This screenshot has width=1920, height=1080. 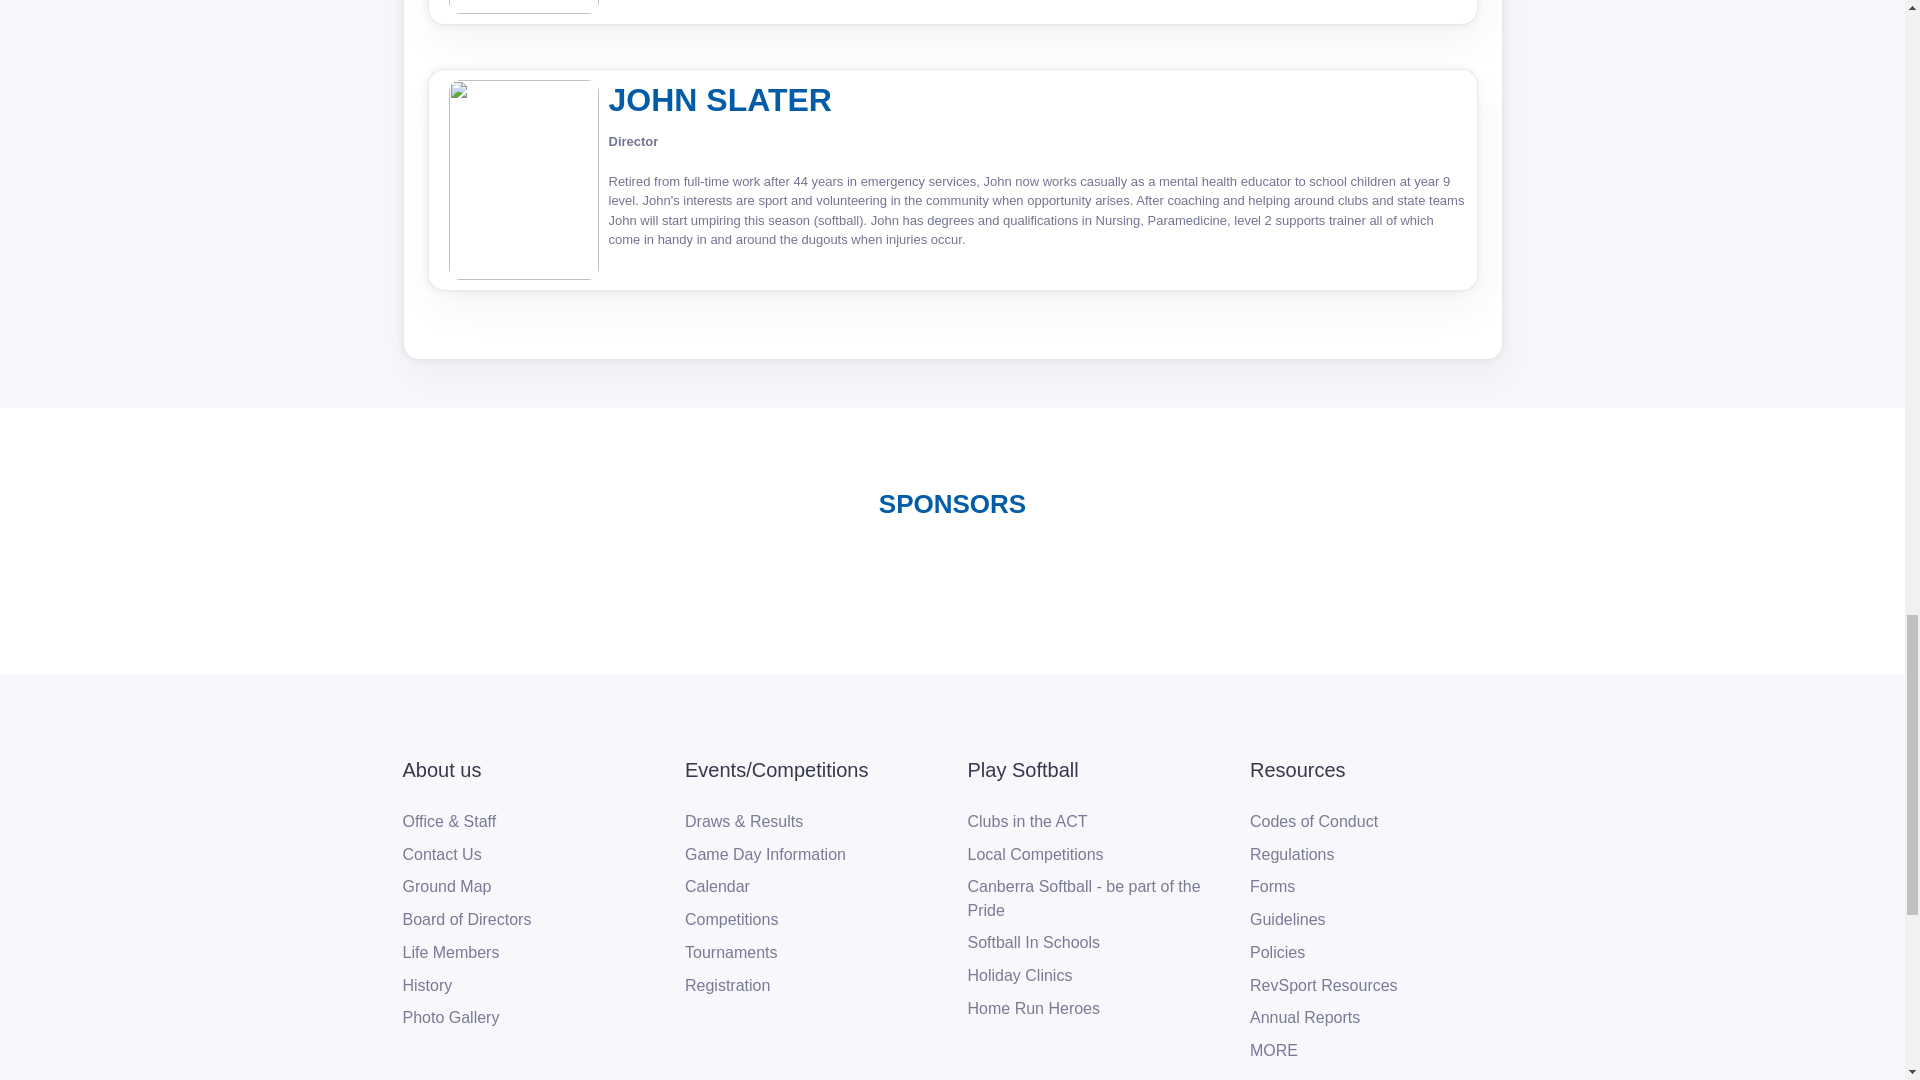 What do you see at coordinates (776, 770) in the screenshot?
I see `Opens in new window` at bounding box center [776, 770].